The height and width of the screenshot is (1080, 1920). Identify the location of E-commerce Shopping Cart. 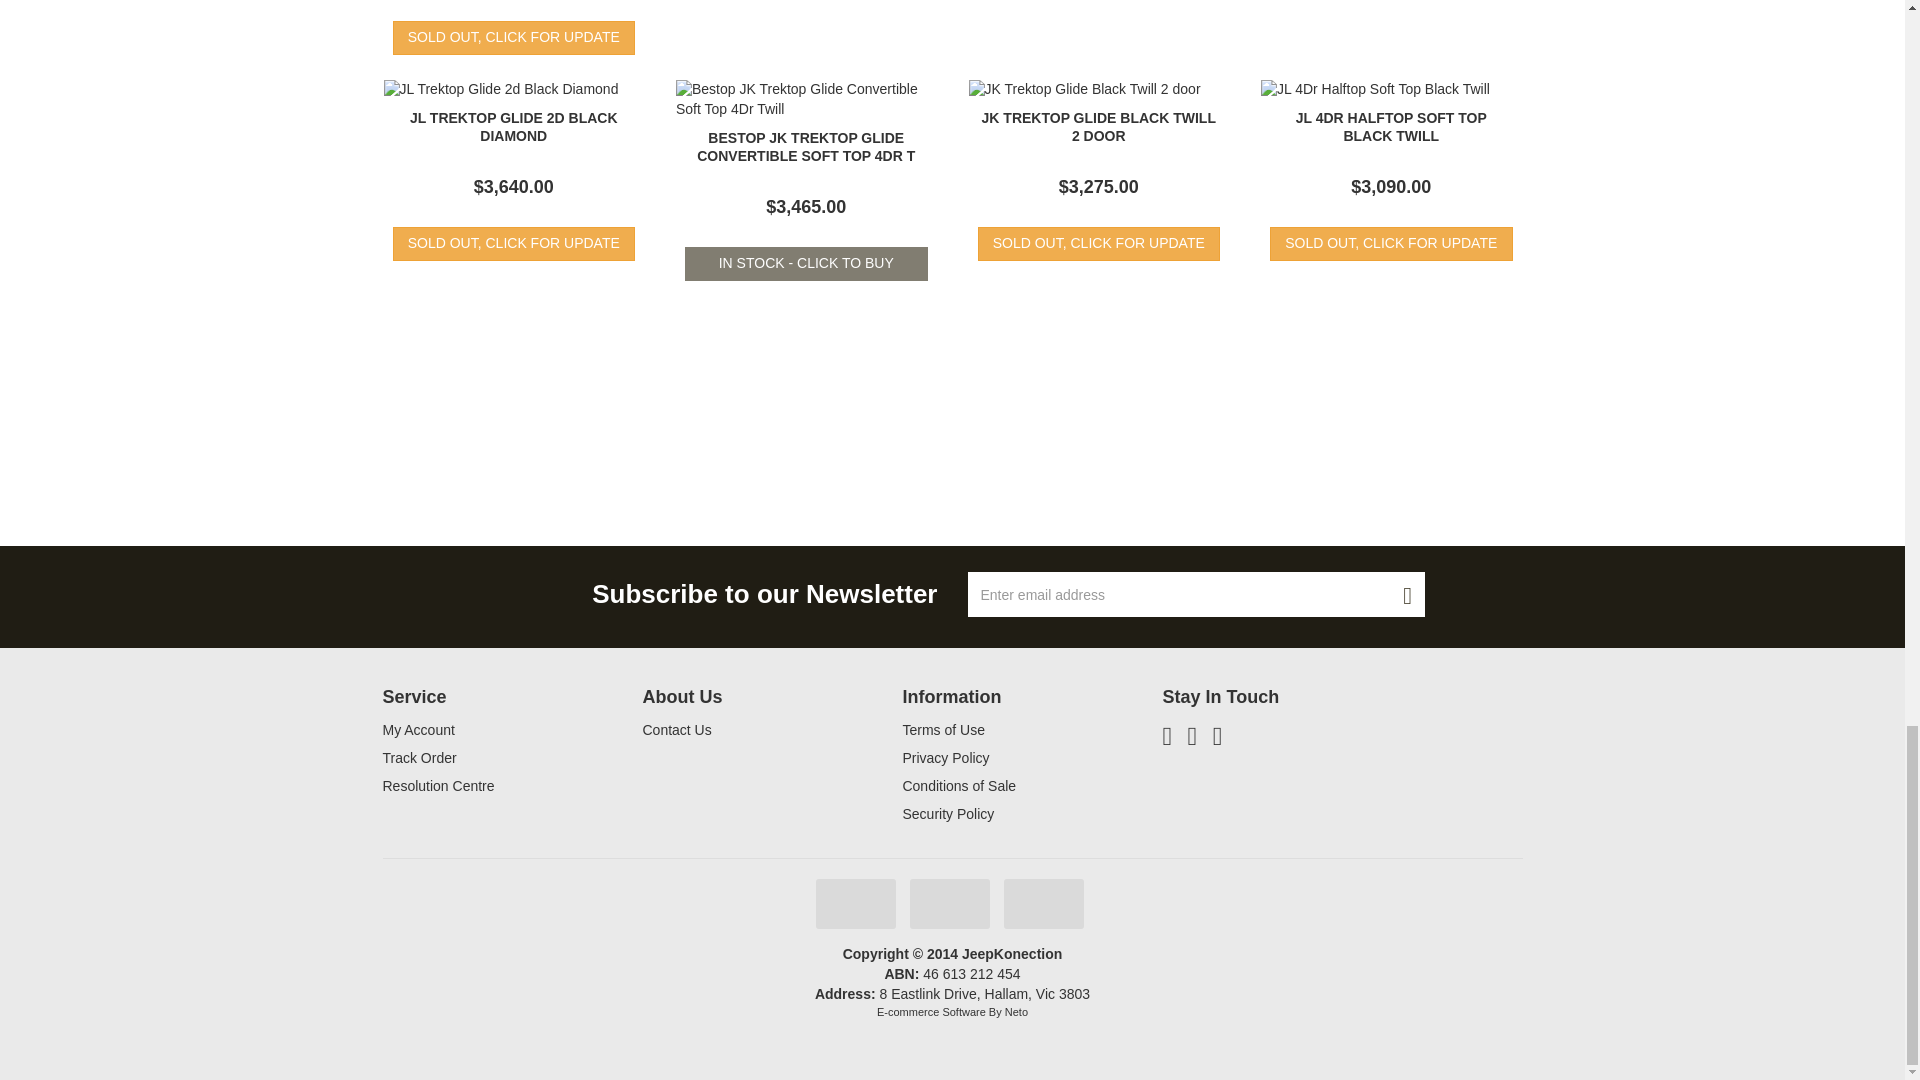
(932, 1012).